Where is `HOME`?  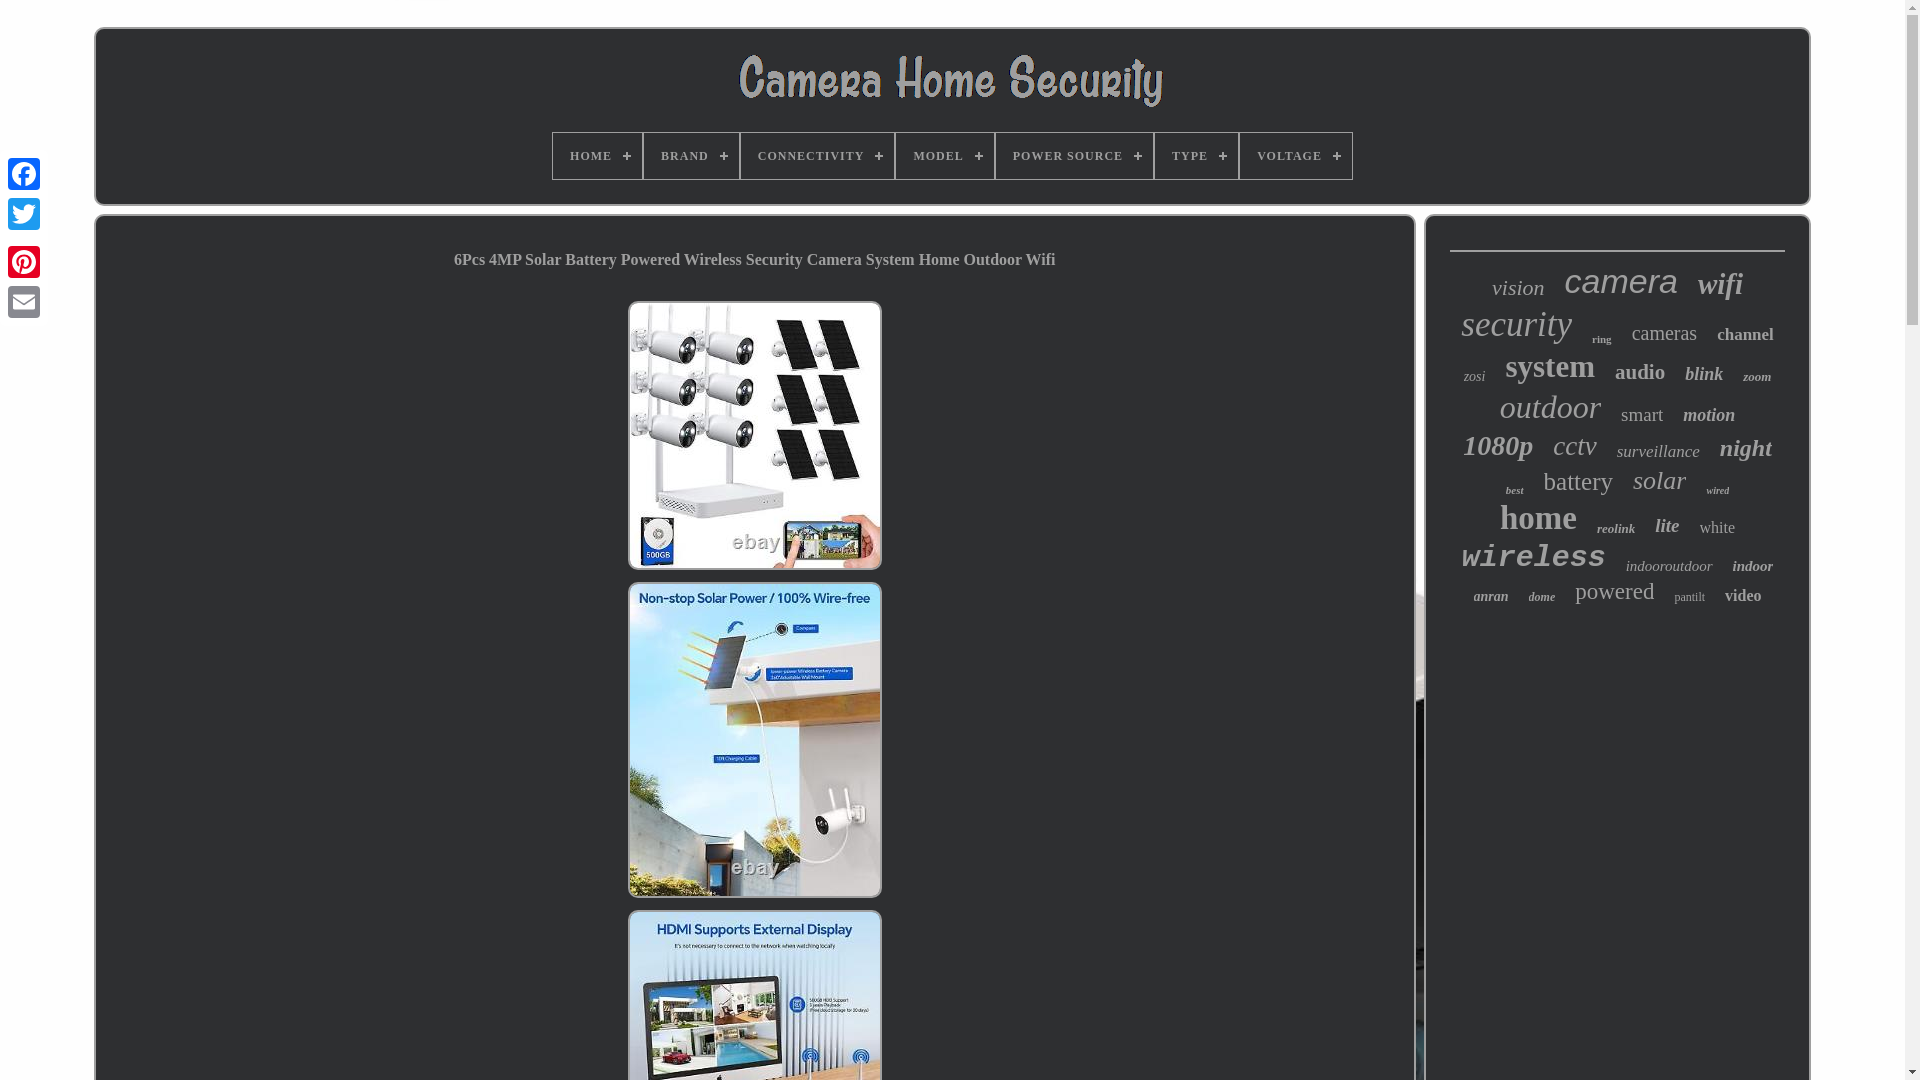 HOME is located at coordinates (596, 156).